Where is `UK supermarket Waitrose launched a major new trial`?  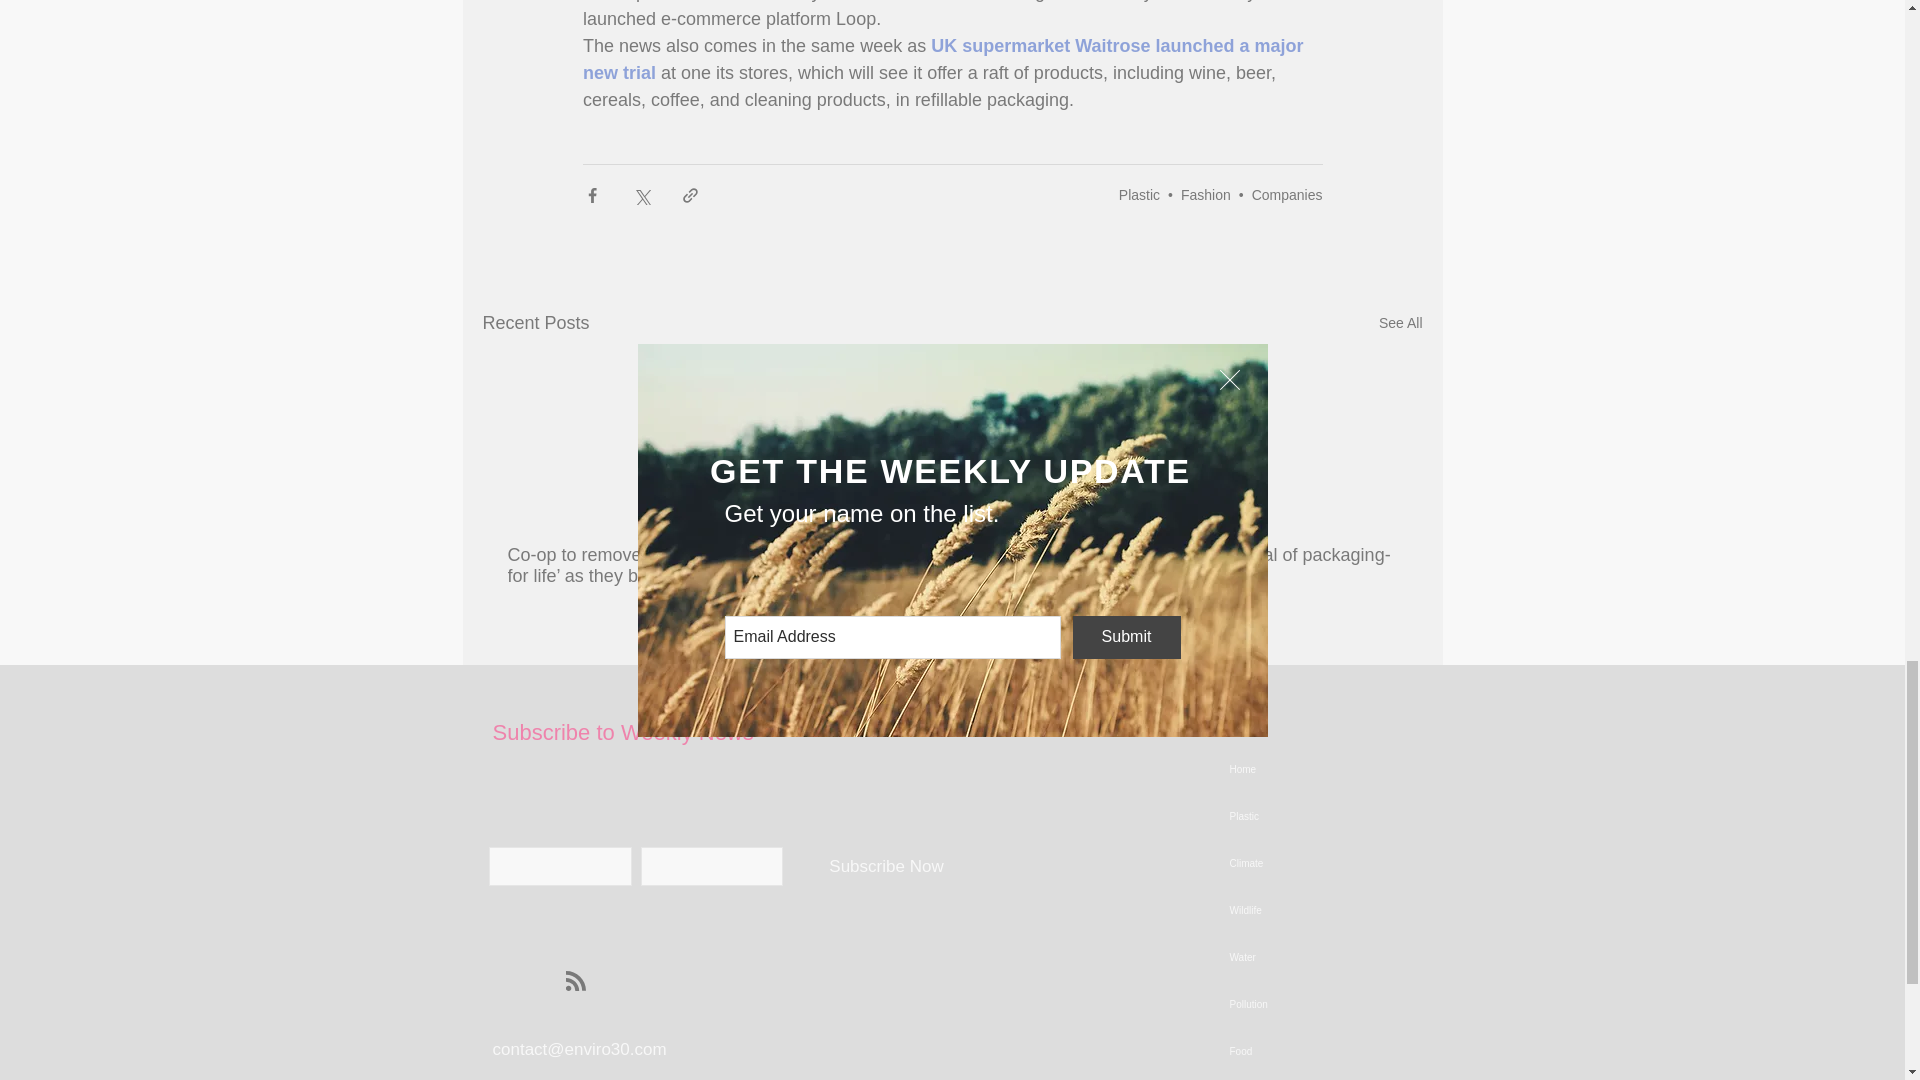 UK supermarket Waitrose launched a major new trial is located at coordinates (944, 59).